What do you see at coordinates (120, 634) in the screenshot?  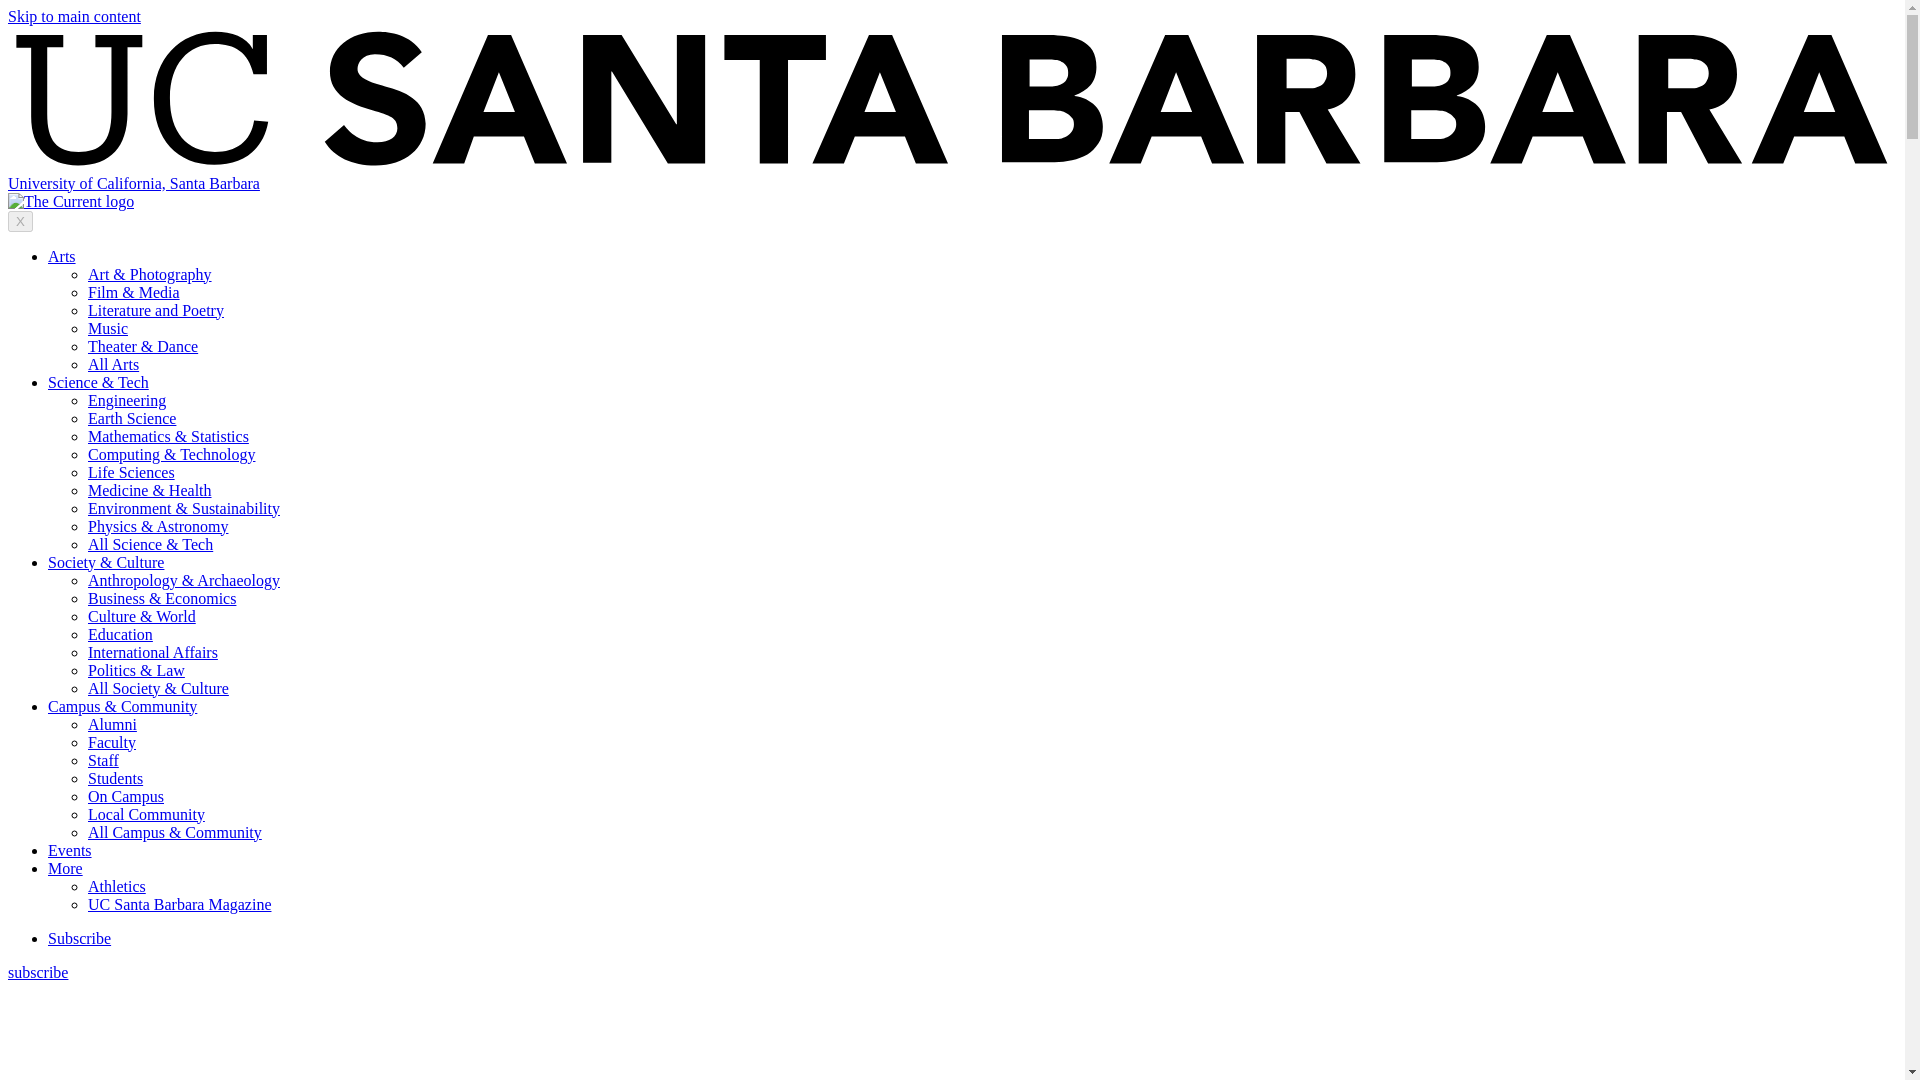 I see `Education` at bounding box center [120, 634].